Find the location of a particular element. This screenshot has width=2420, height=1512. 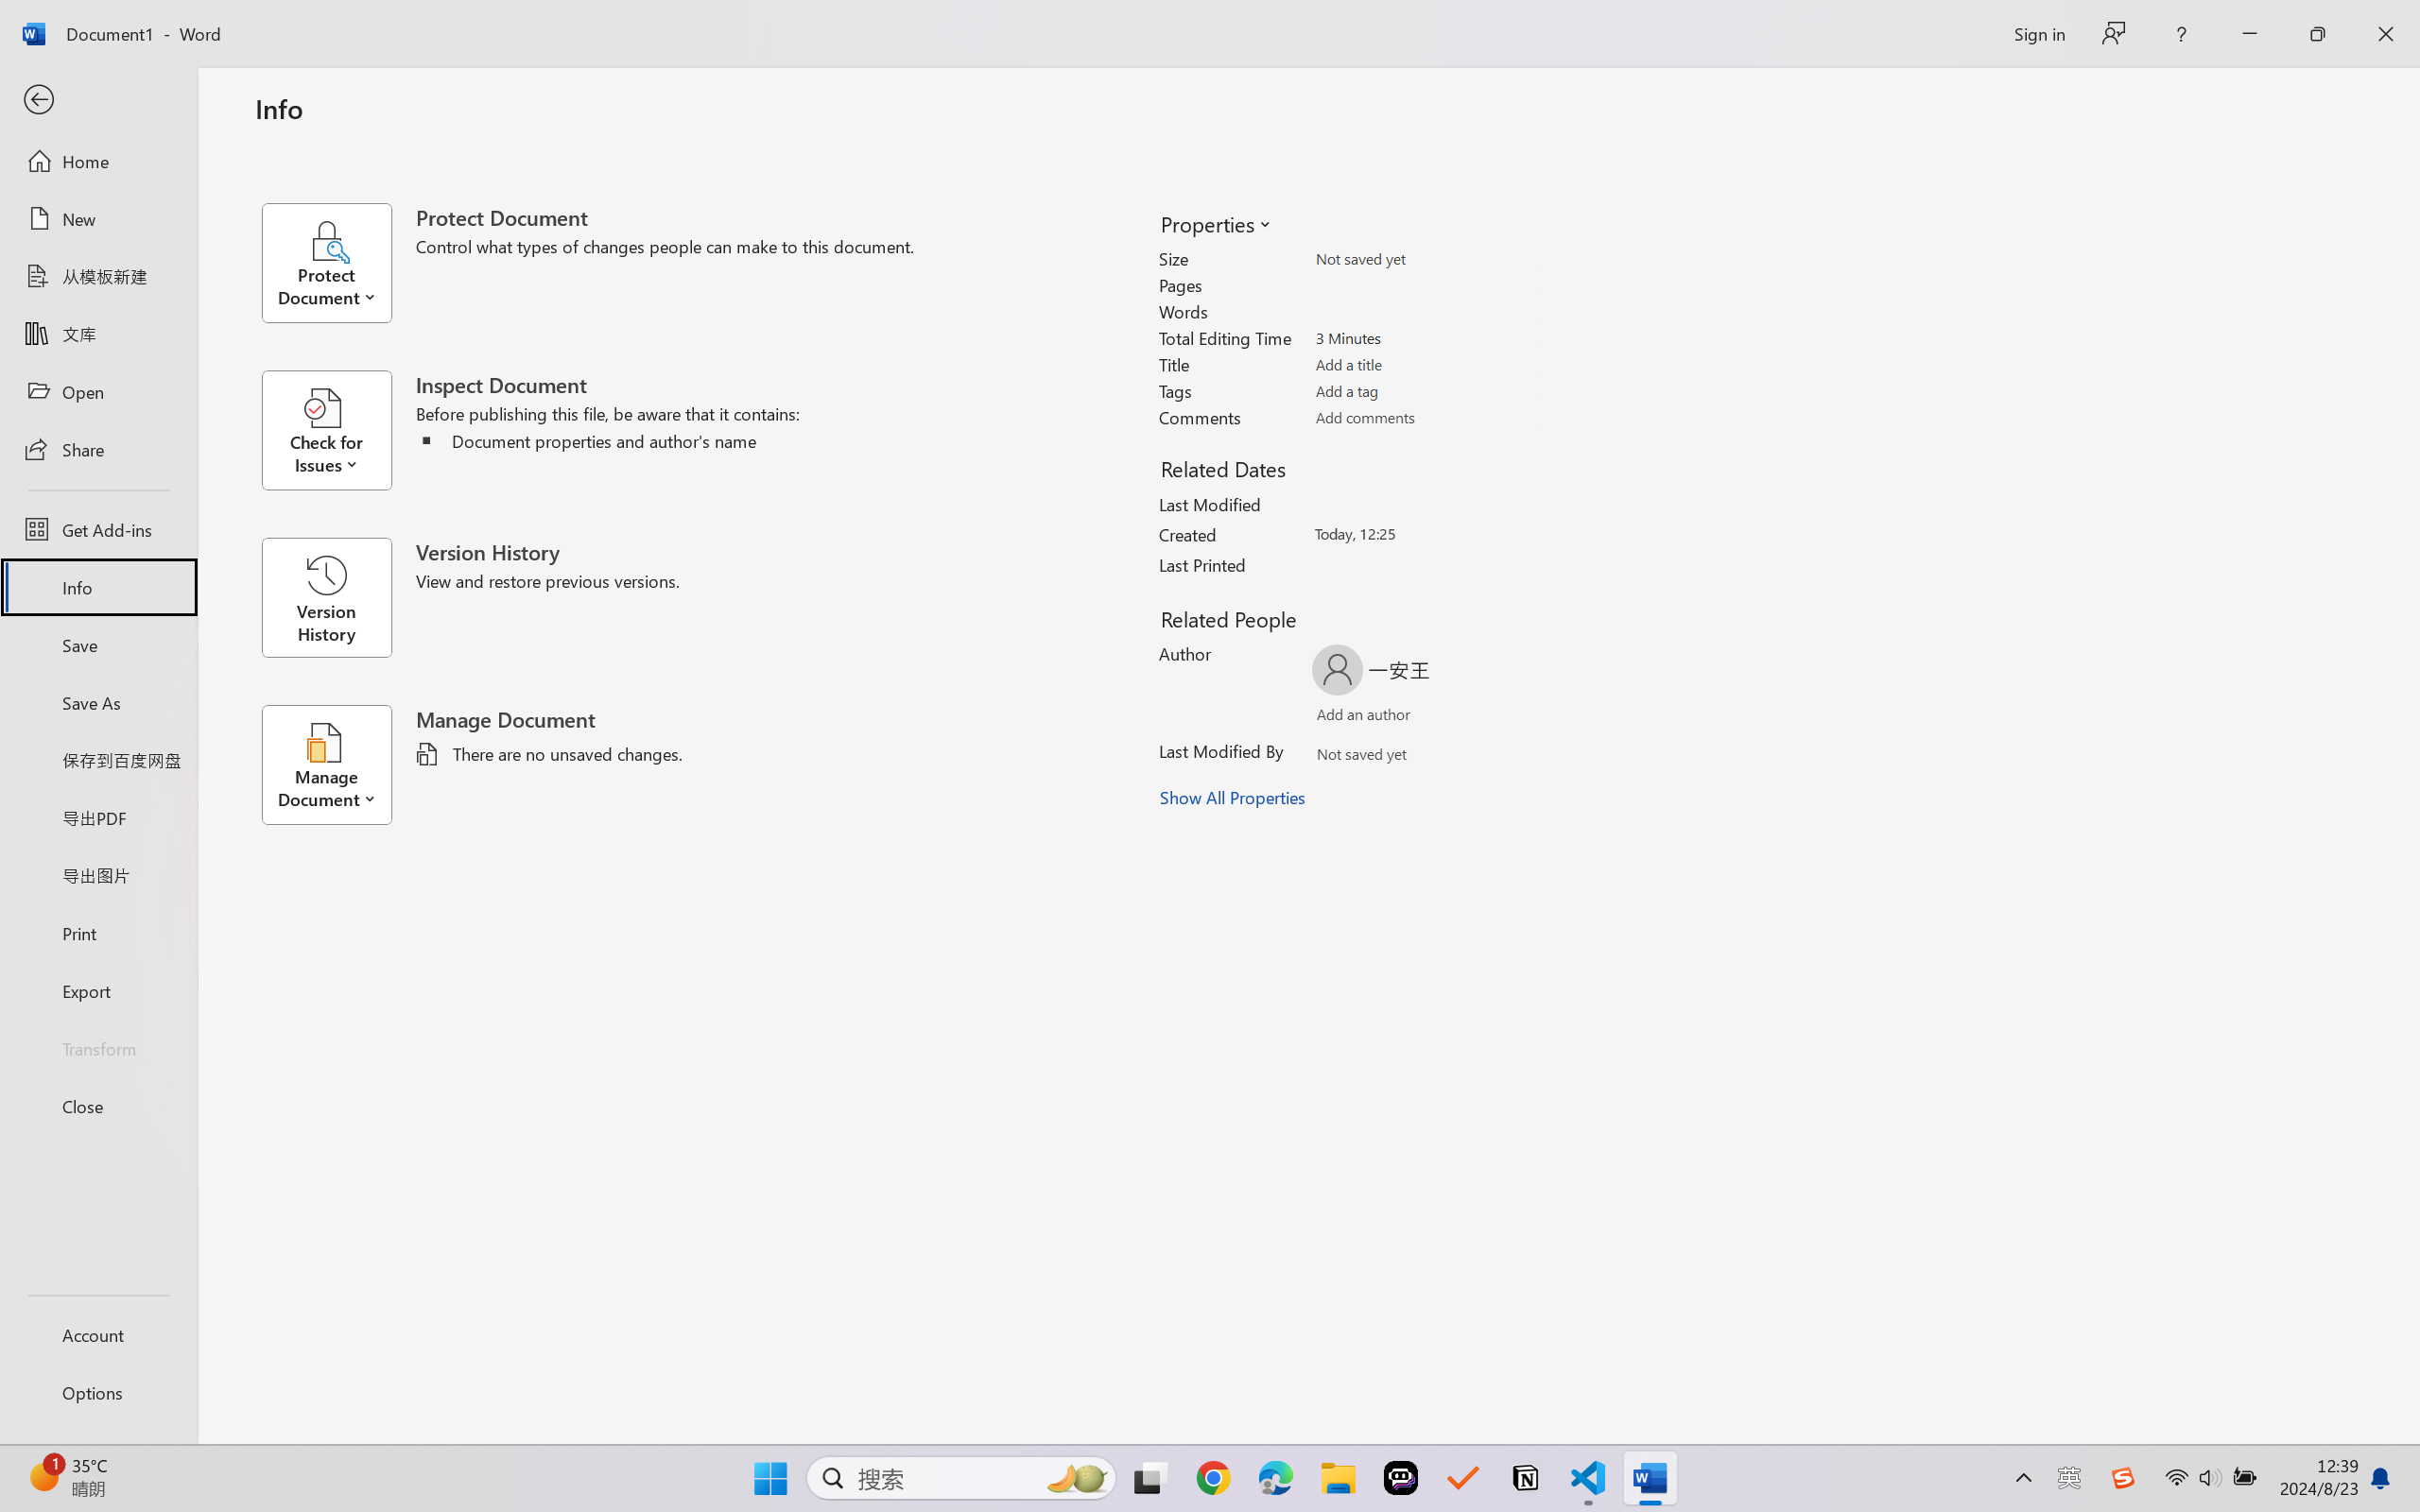

Export is located at coordinates (98, 990).